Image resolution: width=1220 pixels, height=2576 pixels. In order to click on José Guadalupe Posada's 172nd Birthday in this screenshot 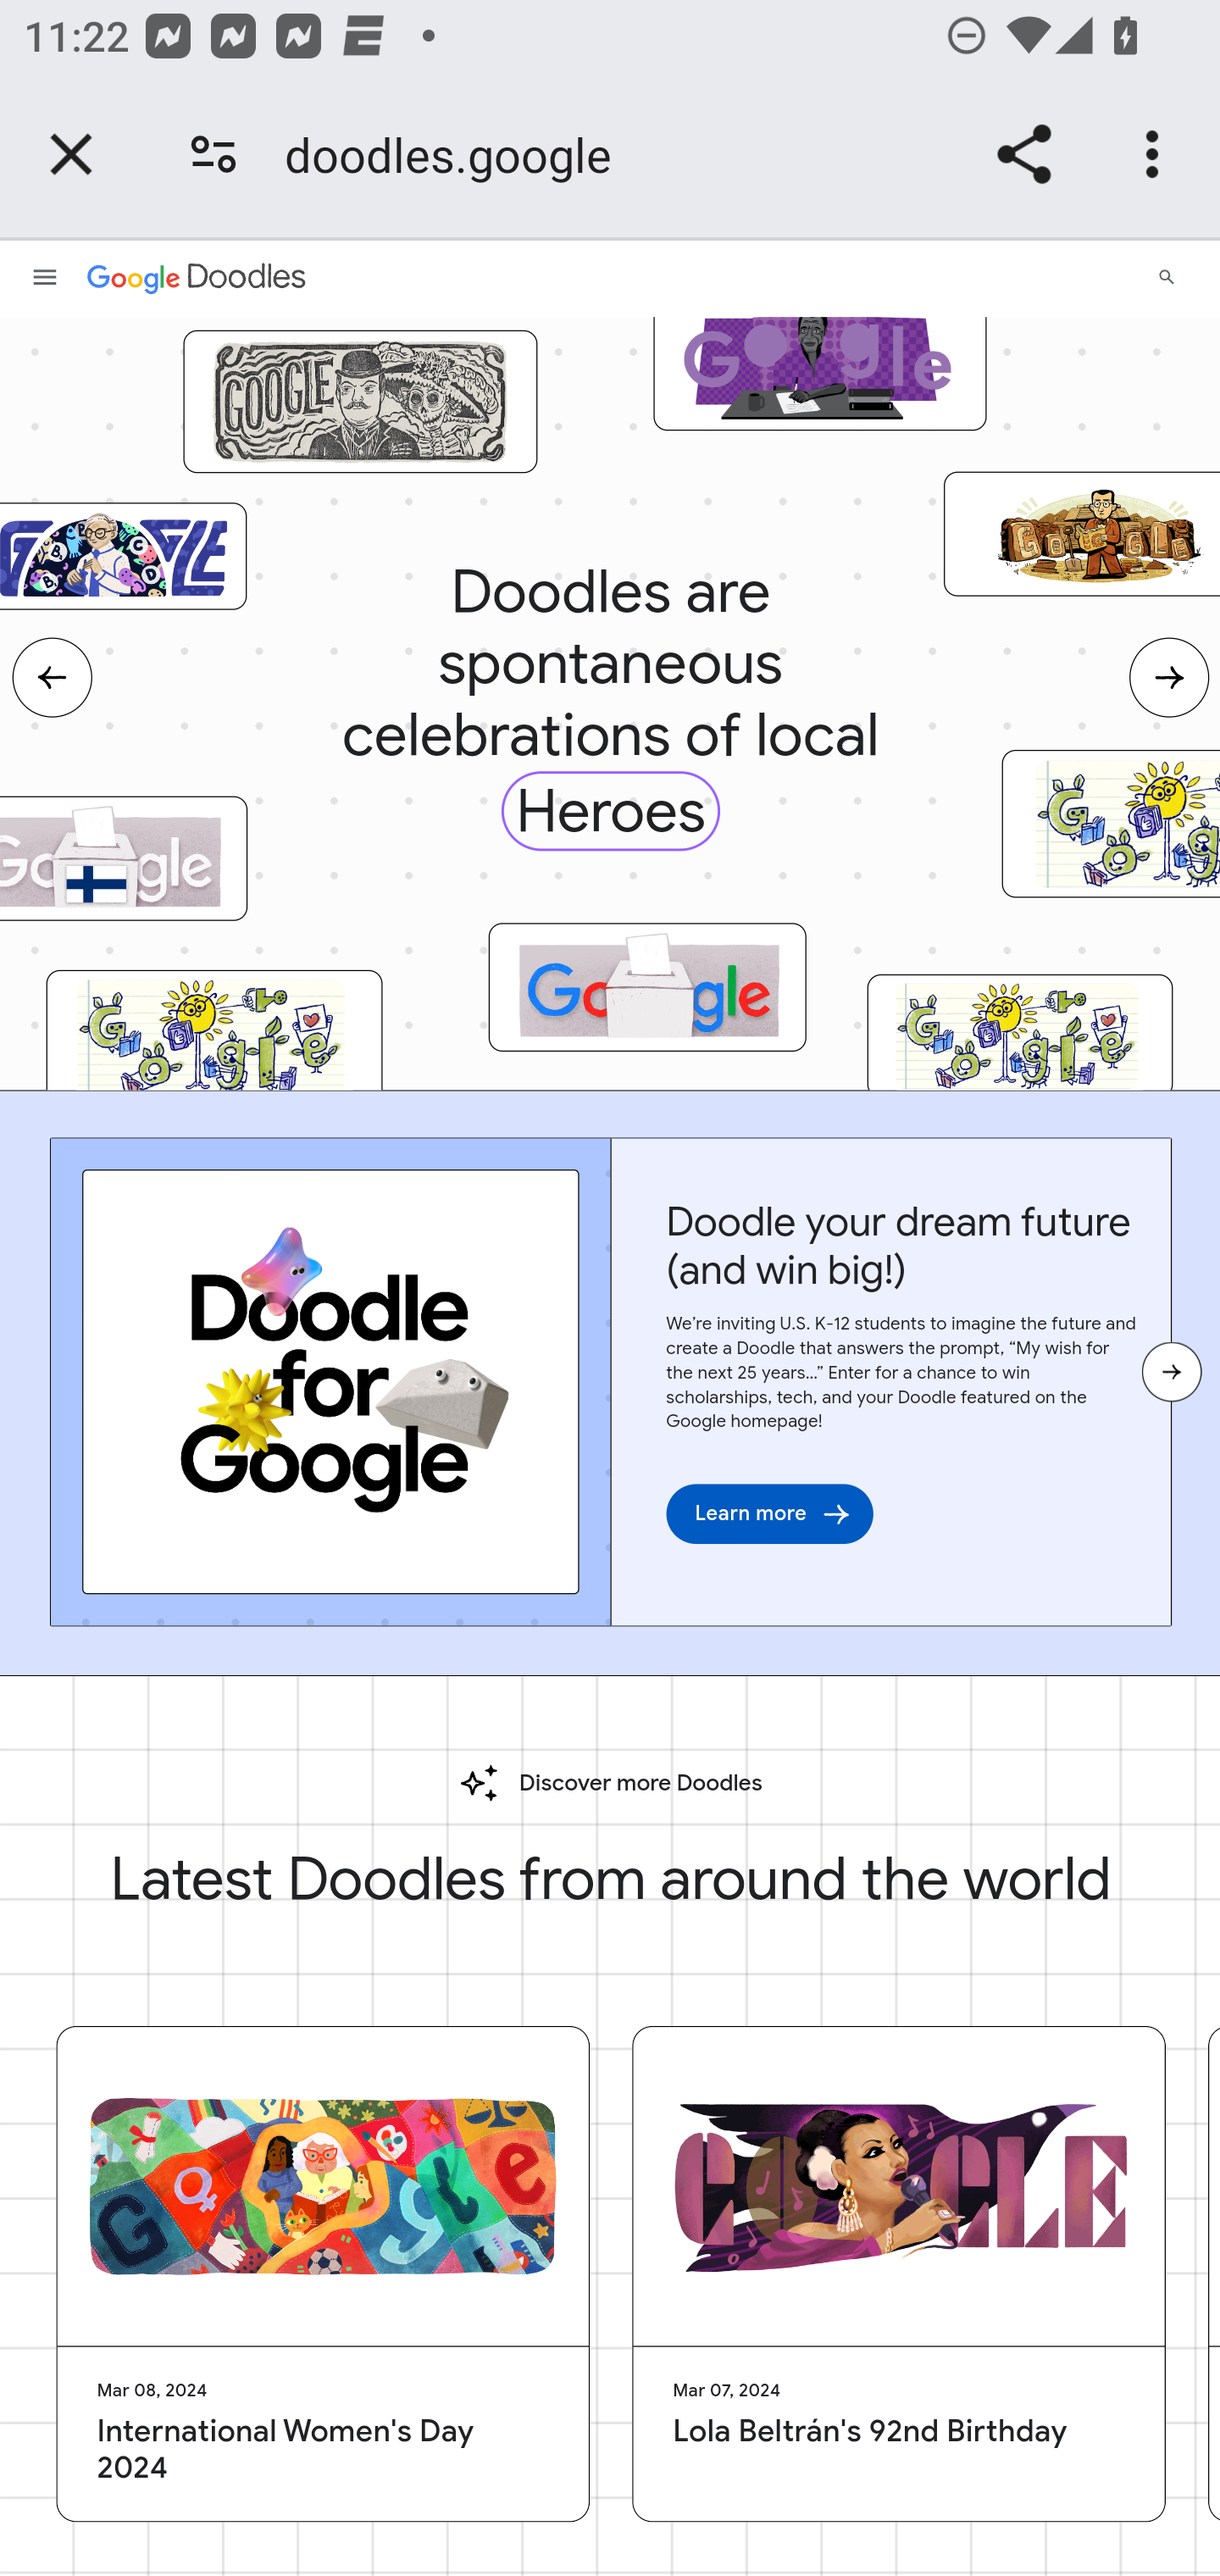, I will do `click(359, 402)`.